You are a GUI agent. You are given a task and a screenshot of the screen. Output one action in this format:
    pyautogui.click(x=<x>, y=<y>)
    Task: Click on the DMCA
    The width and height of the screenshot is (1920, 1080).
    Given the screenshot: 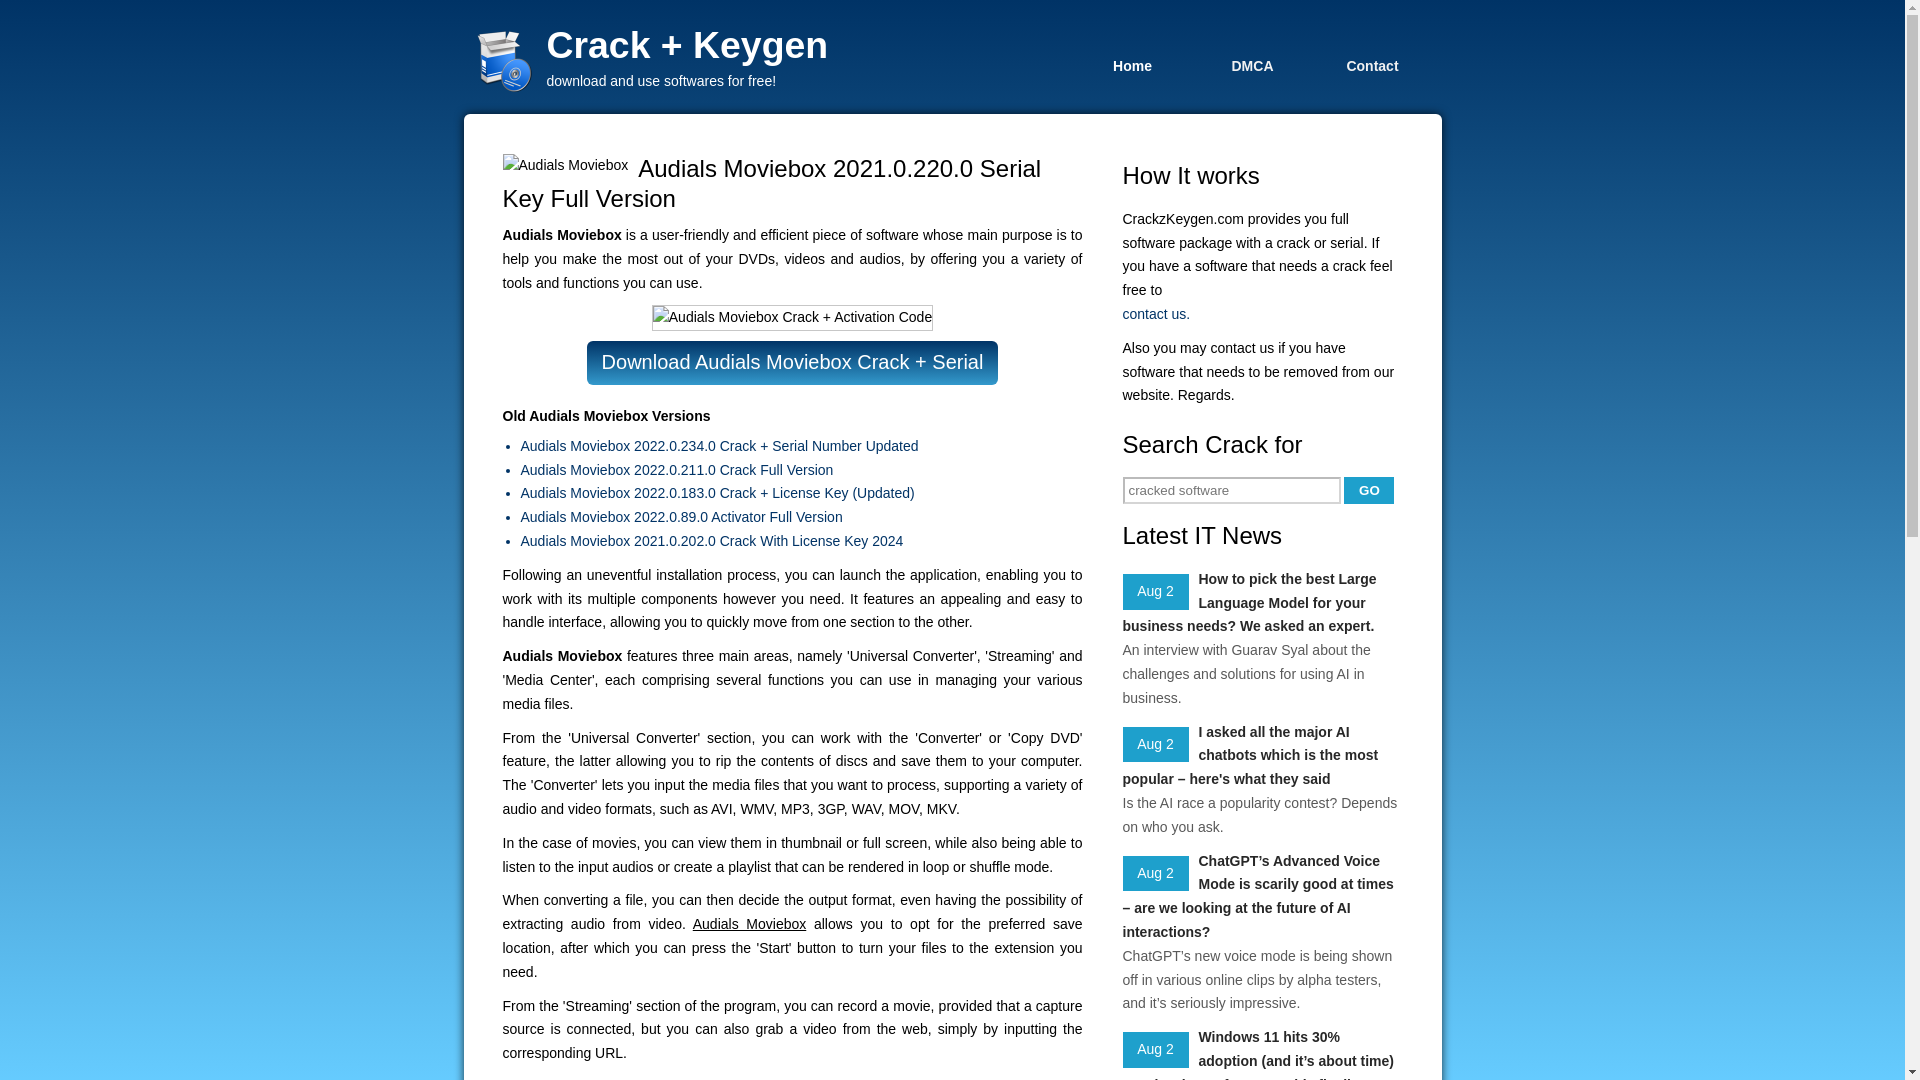 What is the action you would take?
    pyautogui.click(x=1252, y=64)
    